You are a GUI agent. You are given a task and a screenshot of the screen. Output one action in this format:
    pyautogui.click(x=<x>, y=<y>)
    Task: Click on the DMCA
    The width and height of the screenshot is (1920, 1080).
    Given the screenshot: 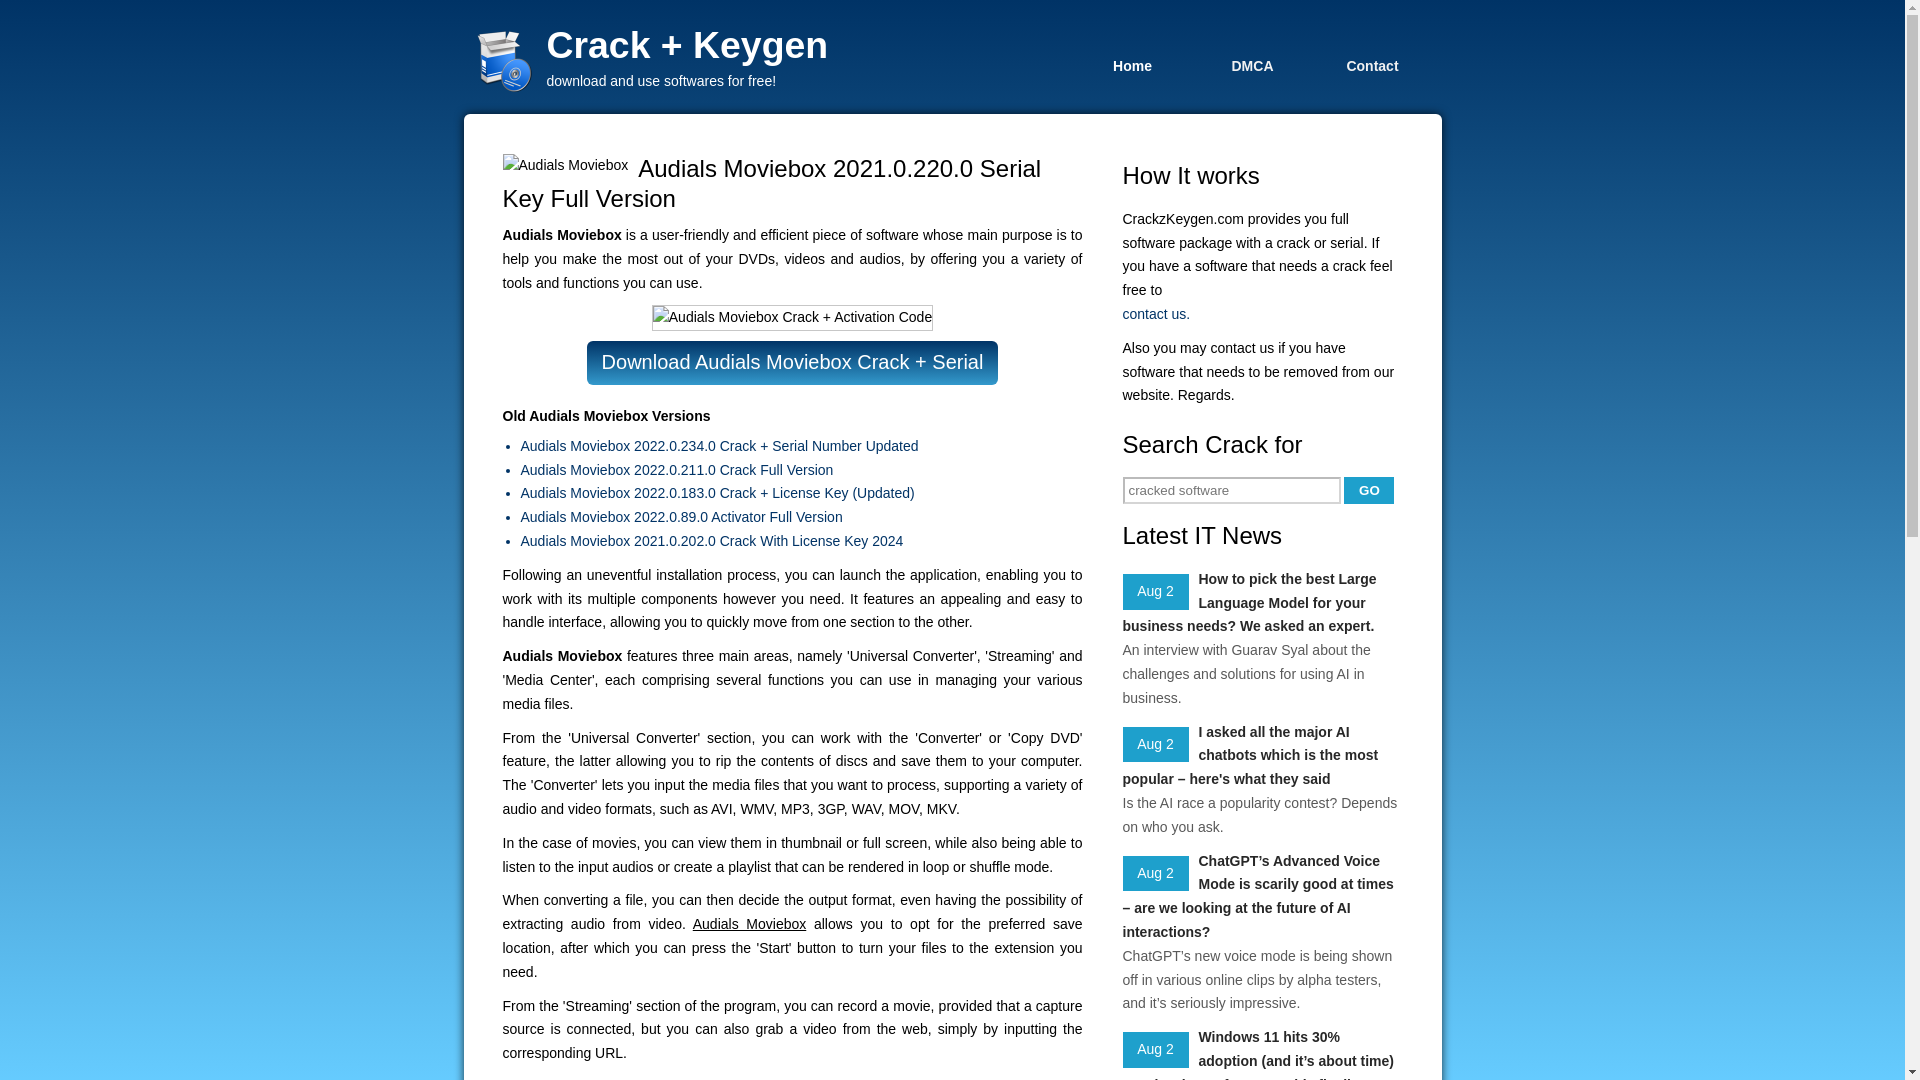 What is the action you would take?
    pyautogui.click(x=1252, y=64)
    